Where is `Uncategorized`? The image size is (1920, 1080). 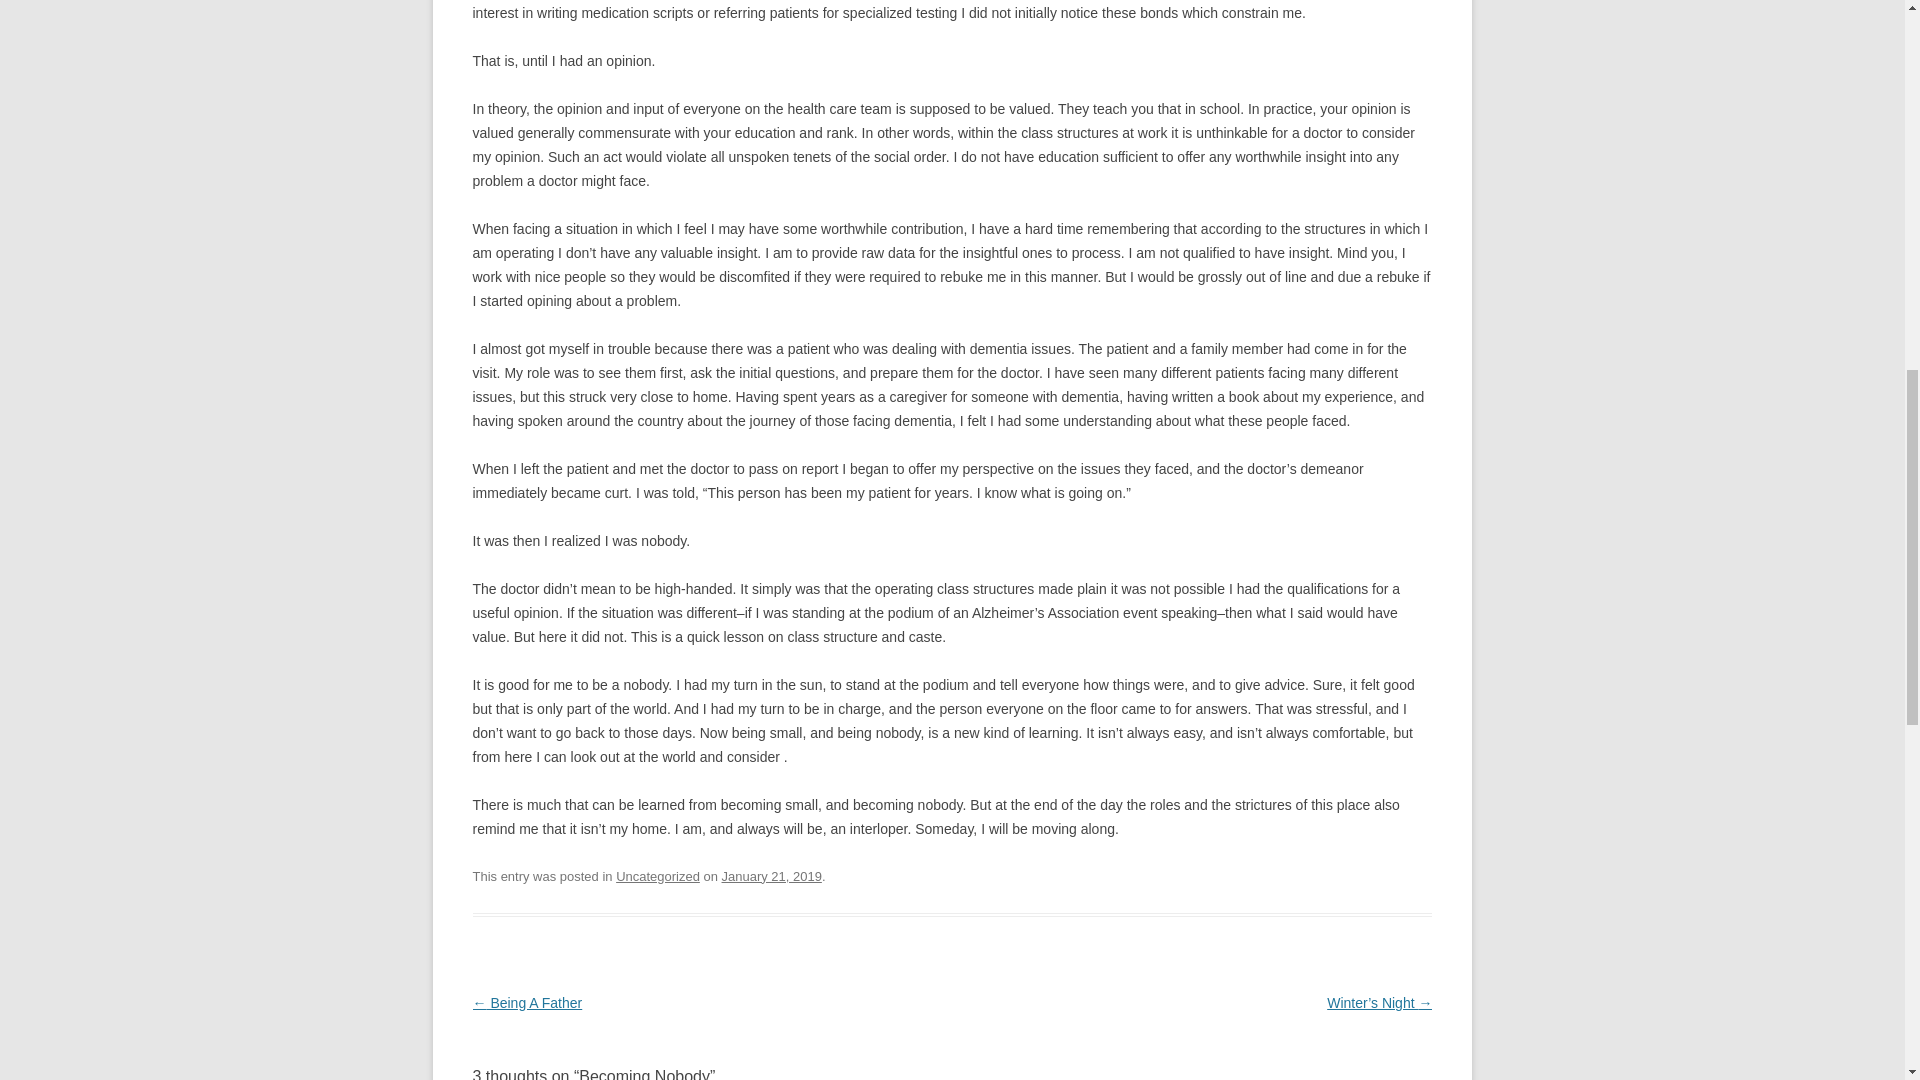
Uncategorized is located at coordinates (658, 876).